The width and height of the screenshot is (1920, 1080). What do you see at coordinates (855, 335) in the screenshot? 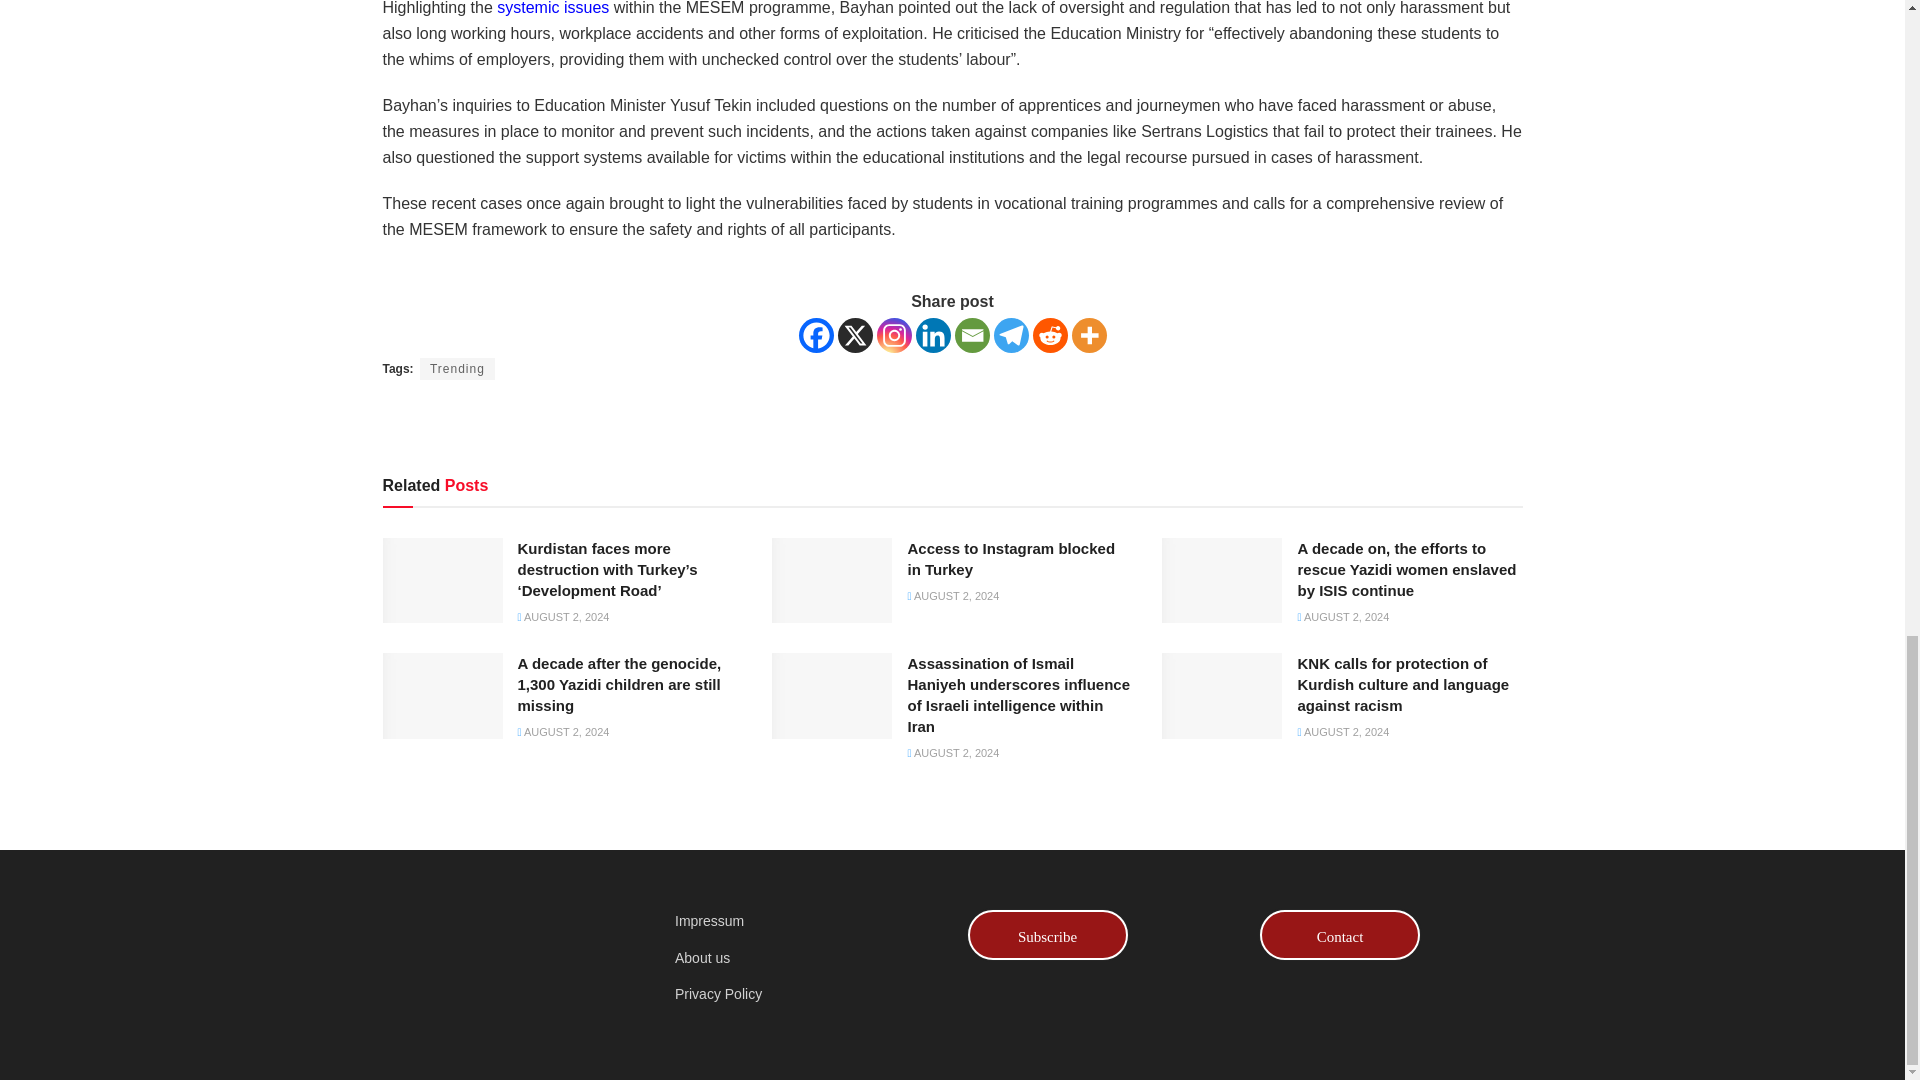
I see `X` at bounding box center [855, 335].